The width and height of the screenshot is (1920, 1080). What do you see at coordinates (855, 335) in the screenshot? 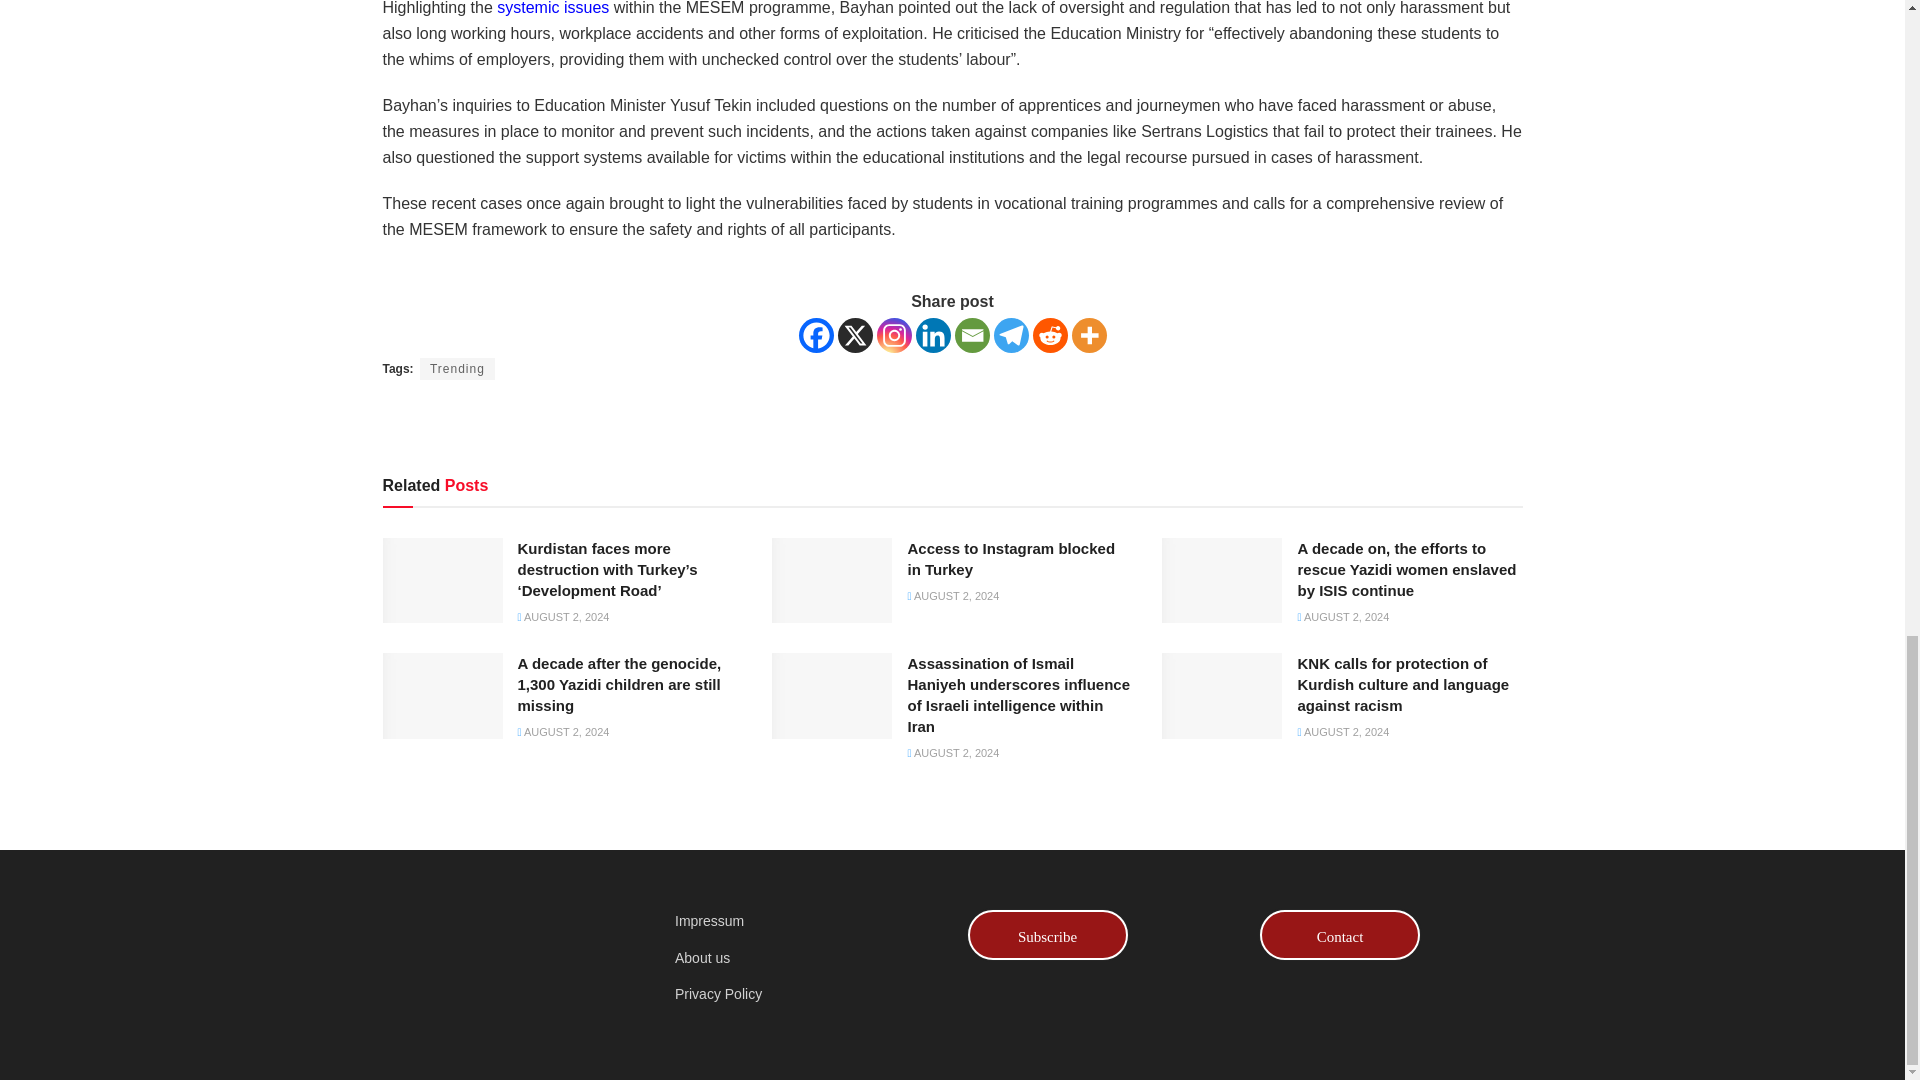
I see `X` at bounding box center [855, 335].